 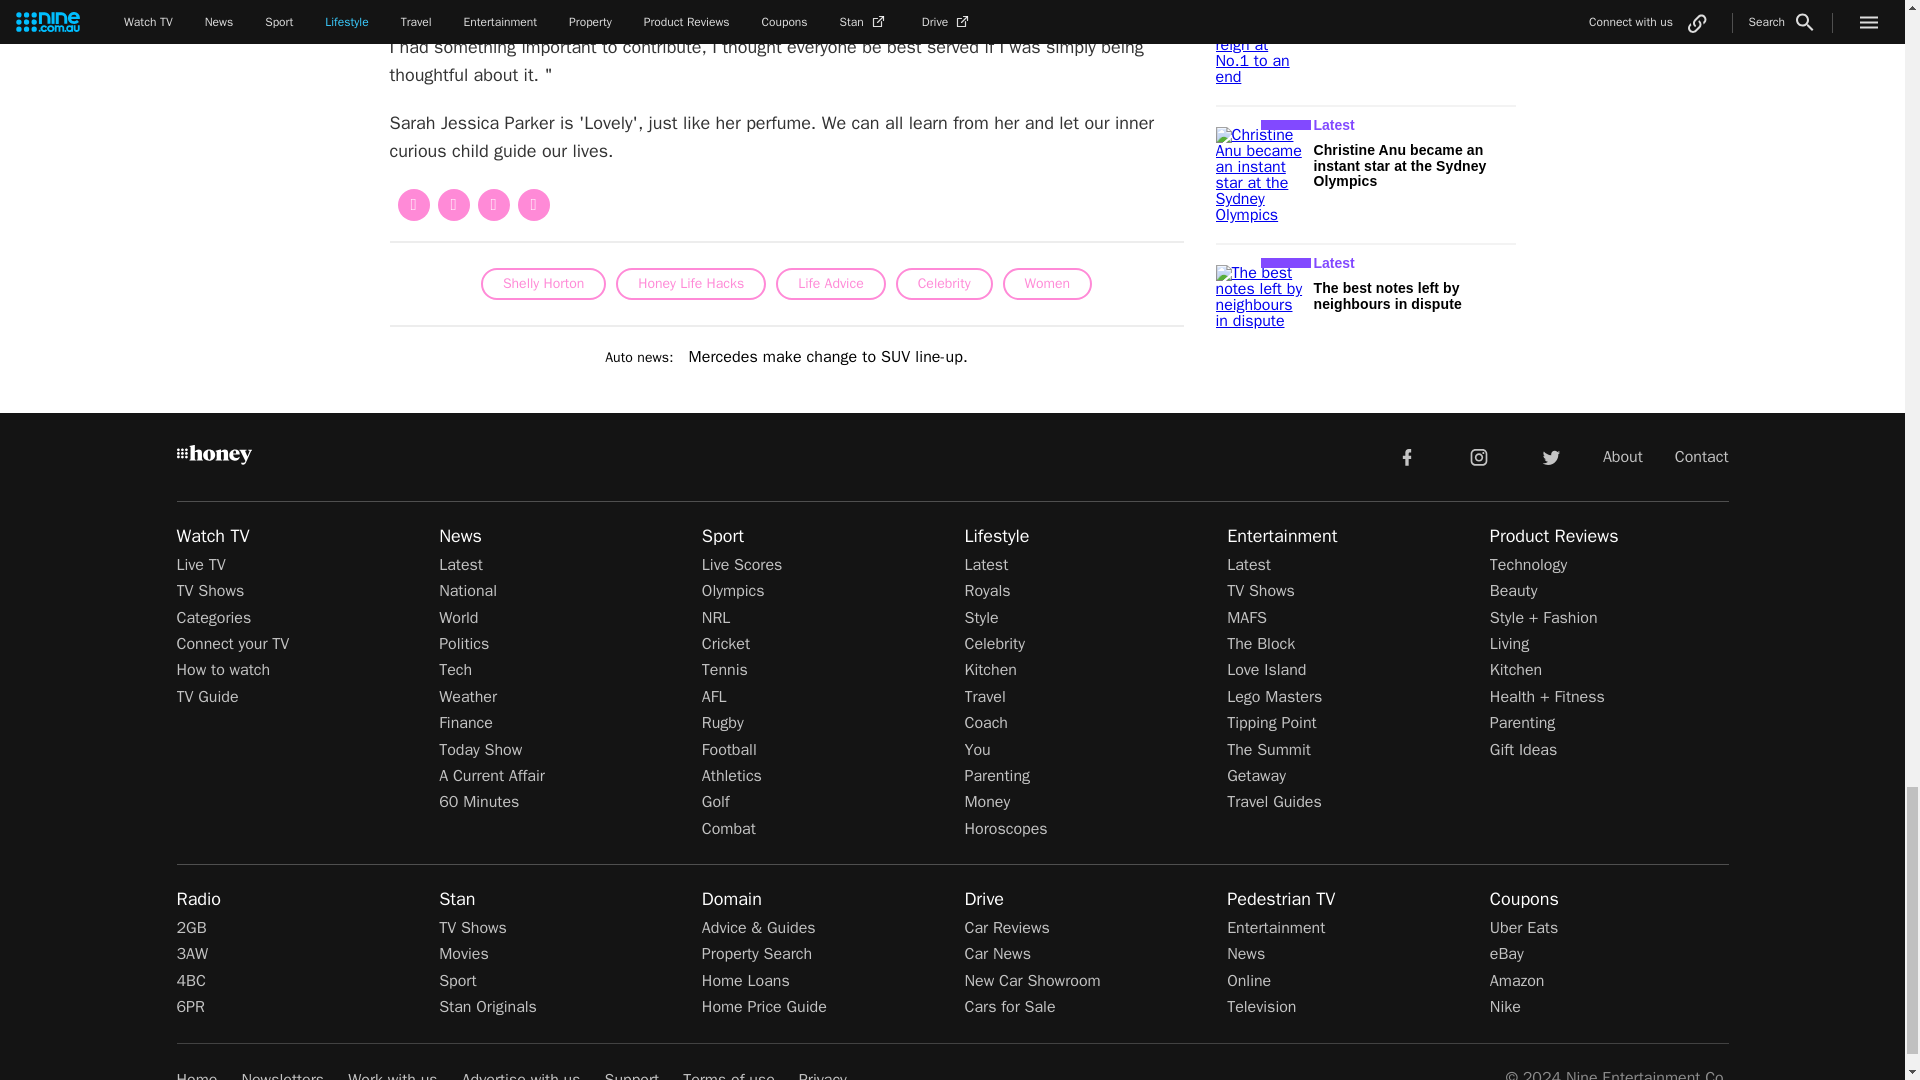 What do you see at coordinates (1550, 456) in the screenshot?
I see `twitter` at bounding box center [1550, 456].